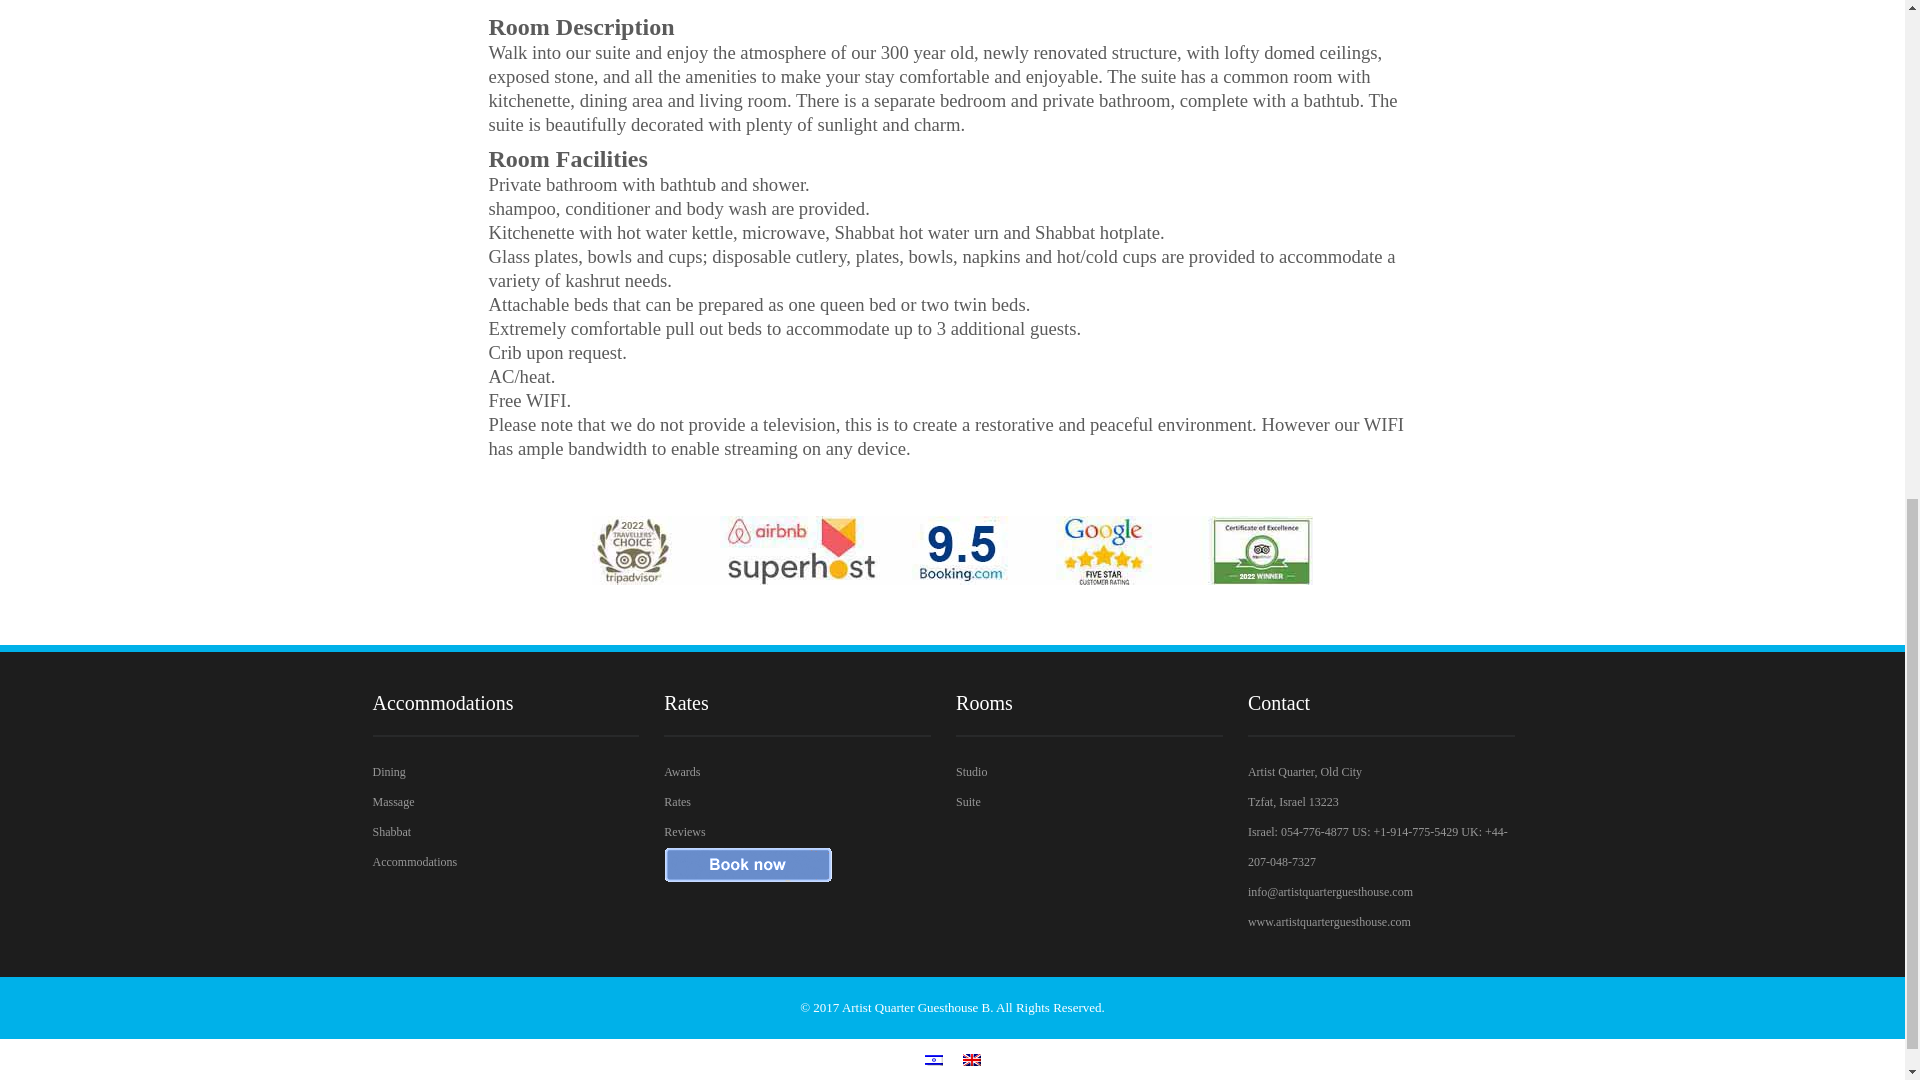 The width and height of the screenshot is (1920, 1080). Describe the element at coordinates (971, 771) in the screenshot. I see `Studio` at that location.